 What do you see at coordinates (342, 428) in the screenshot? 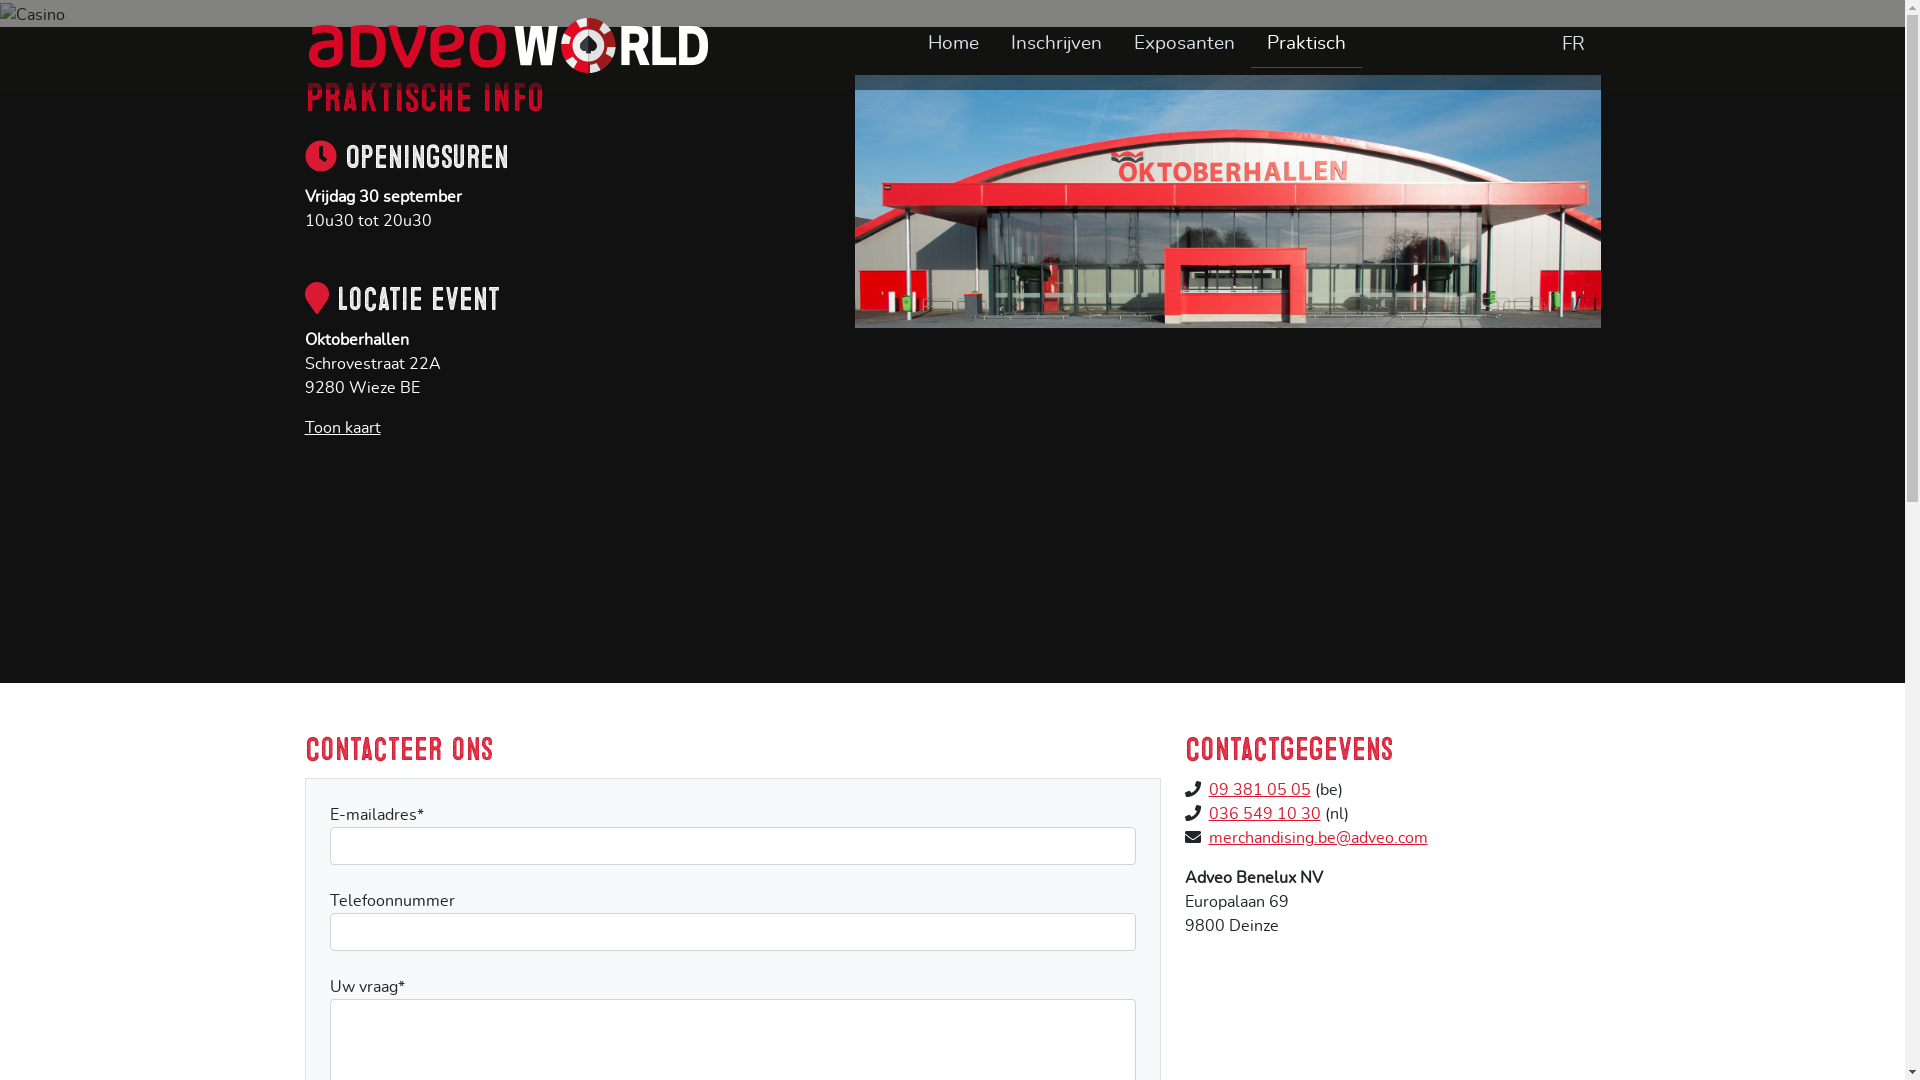
I see `Toon kaart` at bounding box center [342, 428].